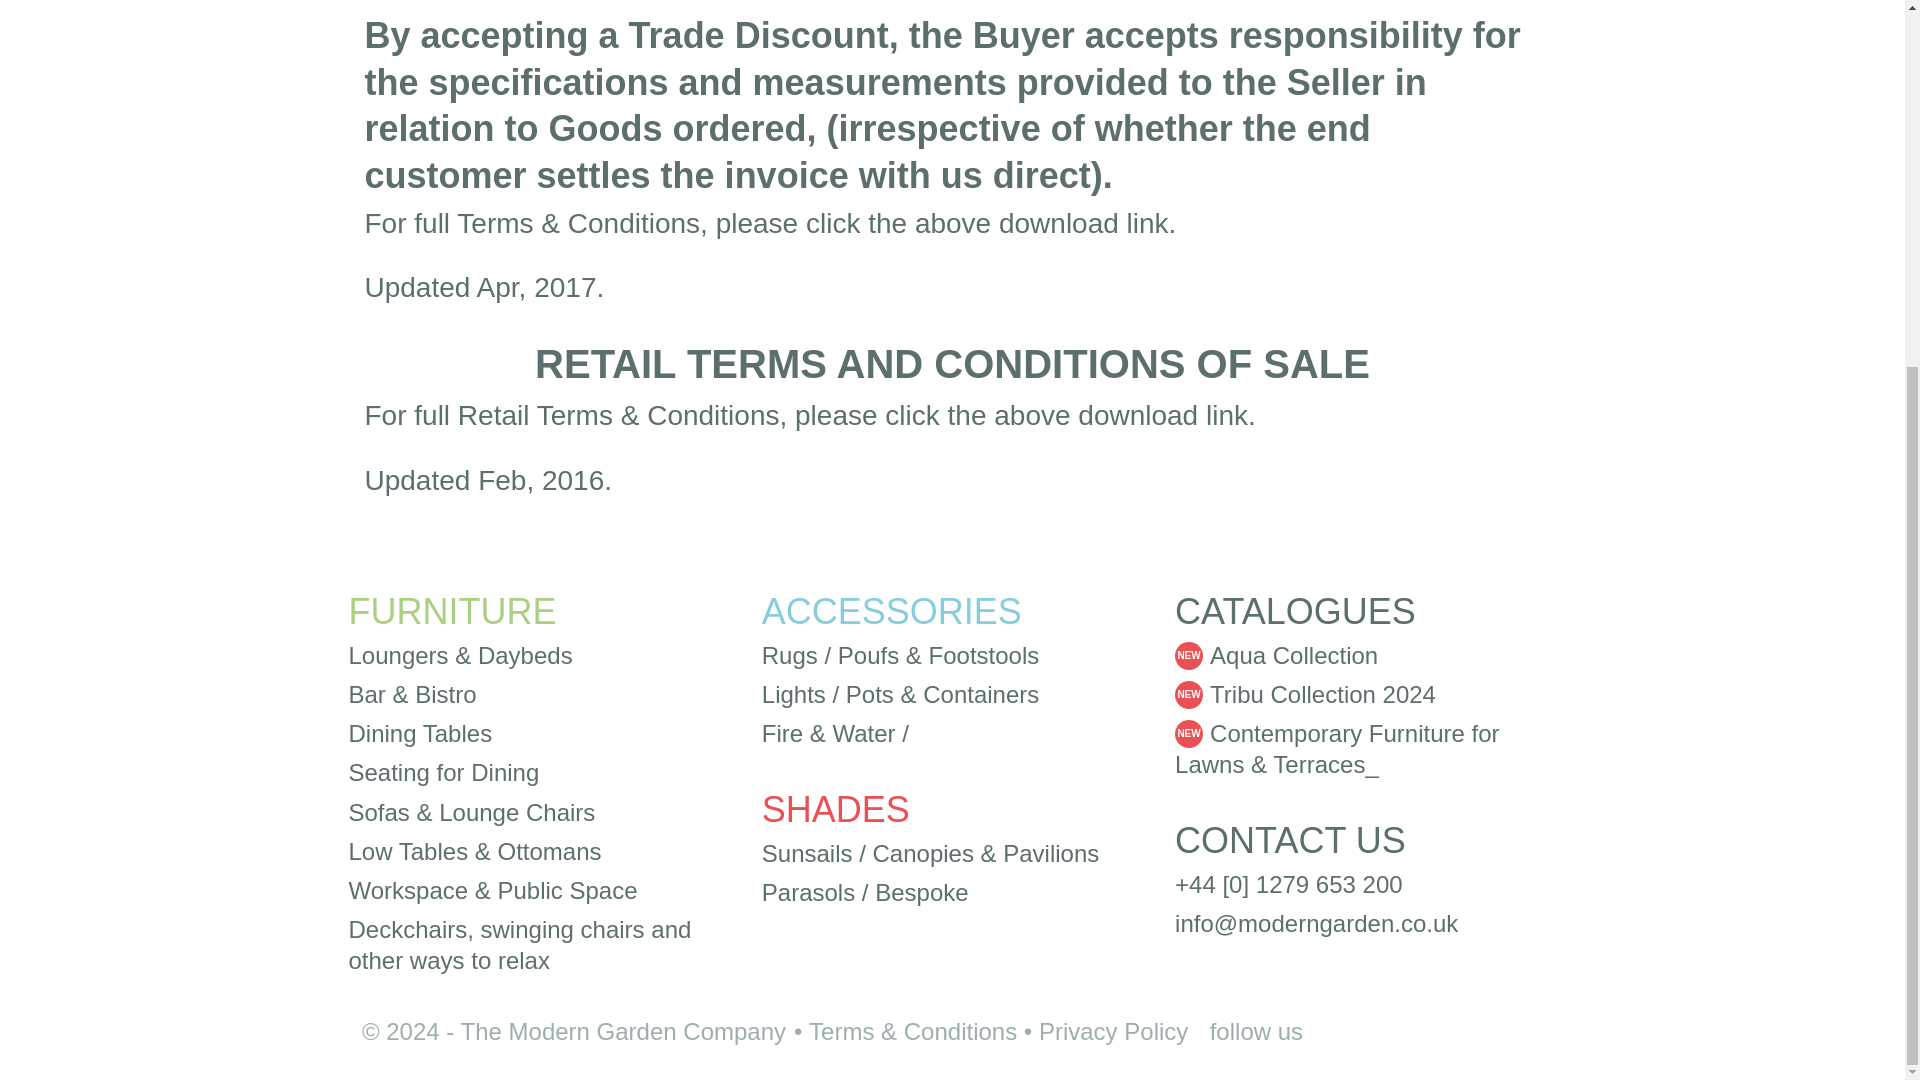 This screenshot has height=1080, width=1920. What do you see at coordinates (794, 694) in the screenshot?
I see `Lights` at bounding box center [794, 694].